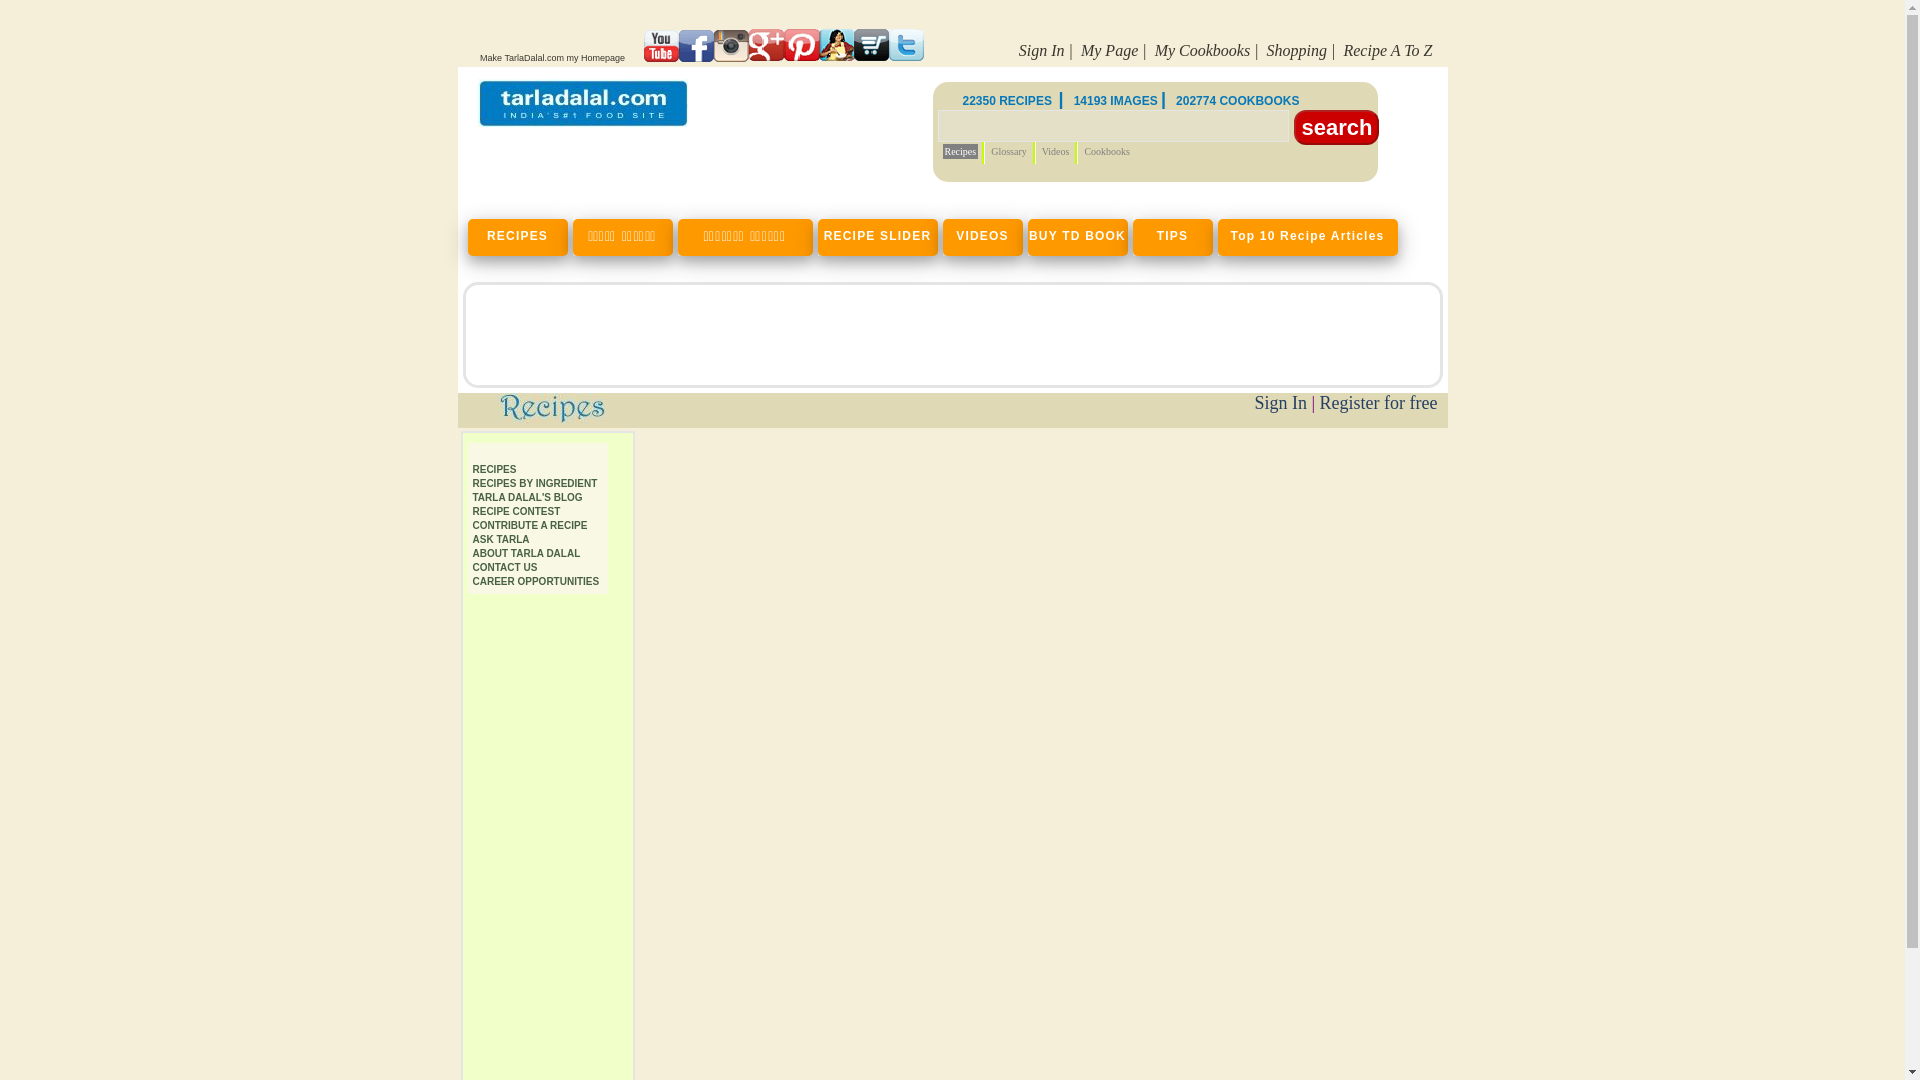 This screenshot has height=1080, width=1920. Describe the element at coordinates (520, 234) in the screenshot. I see `RECIPES` at that location.